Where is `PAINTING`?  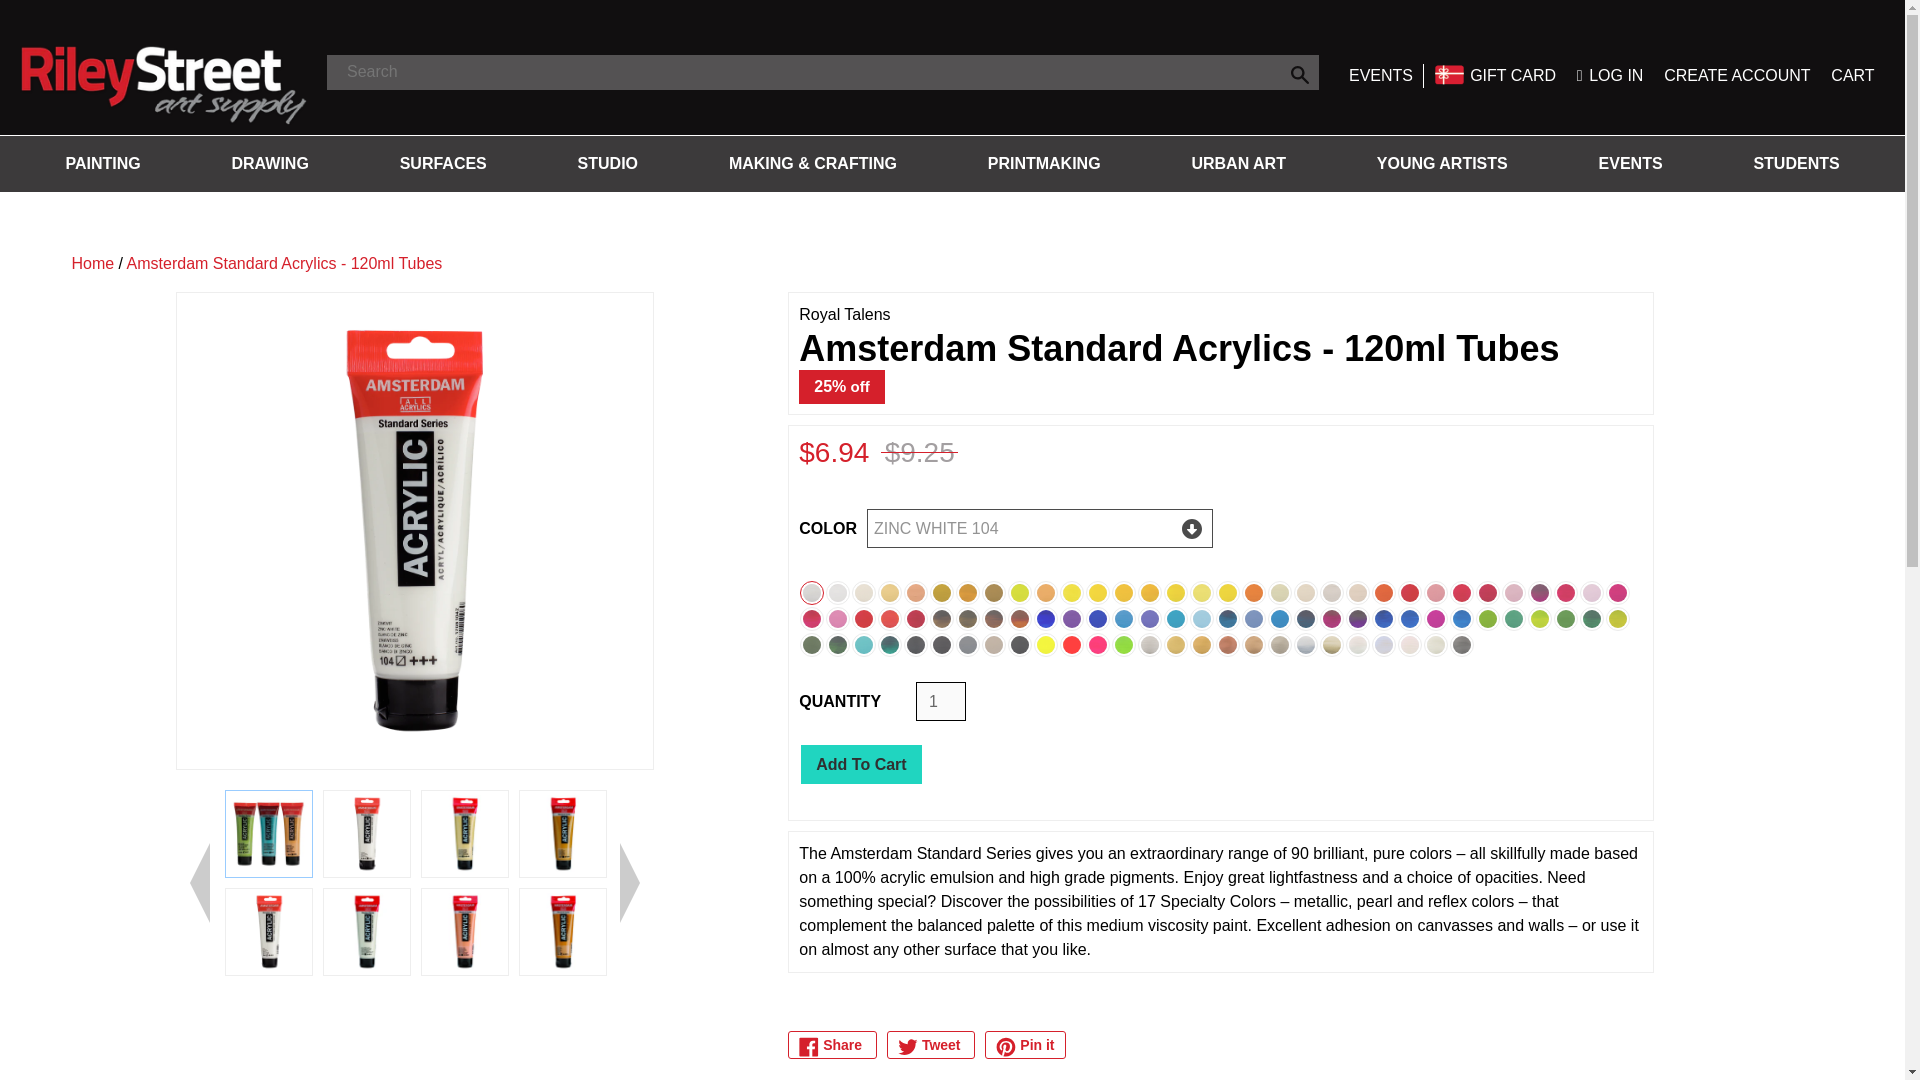
PAINTING is located at coordinates (102, 164).